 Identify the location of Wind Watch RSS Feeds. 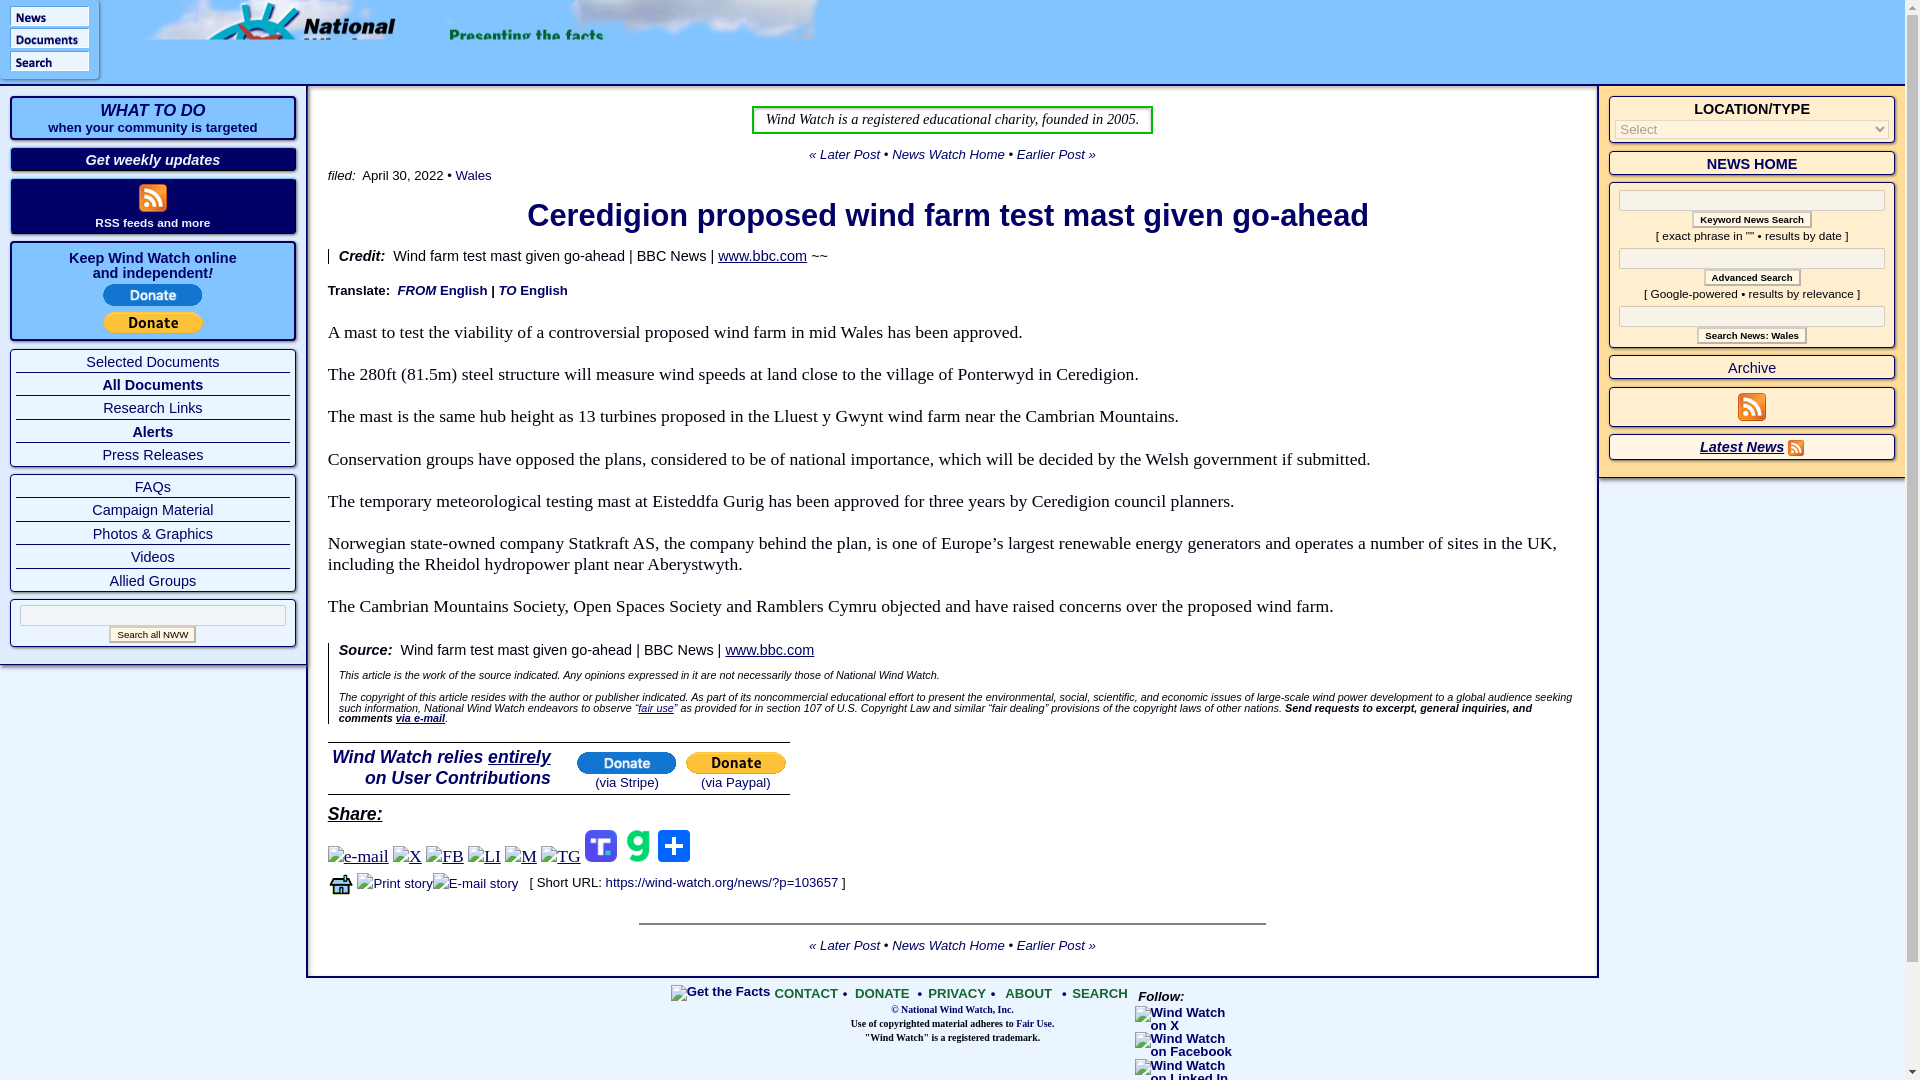
(152, 223).